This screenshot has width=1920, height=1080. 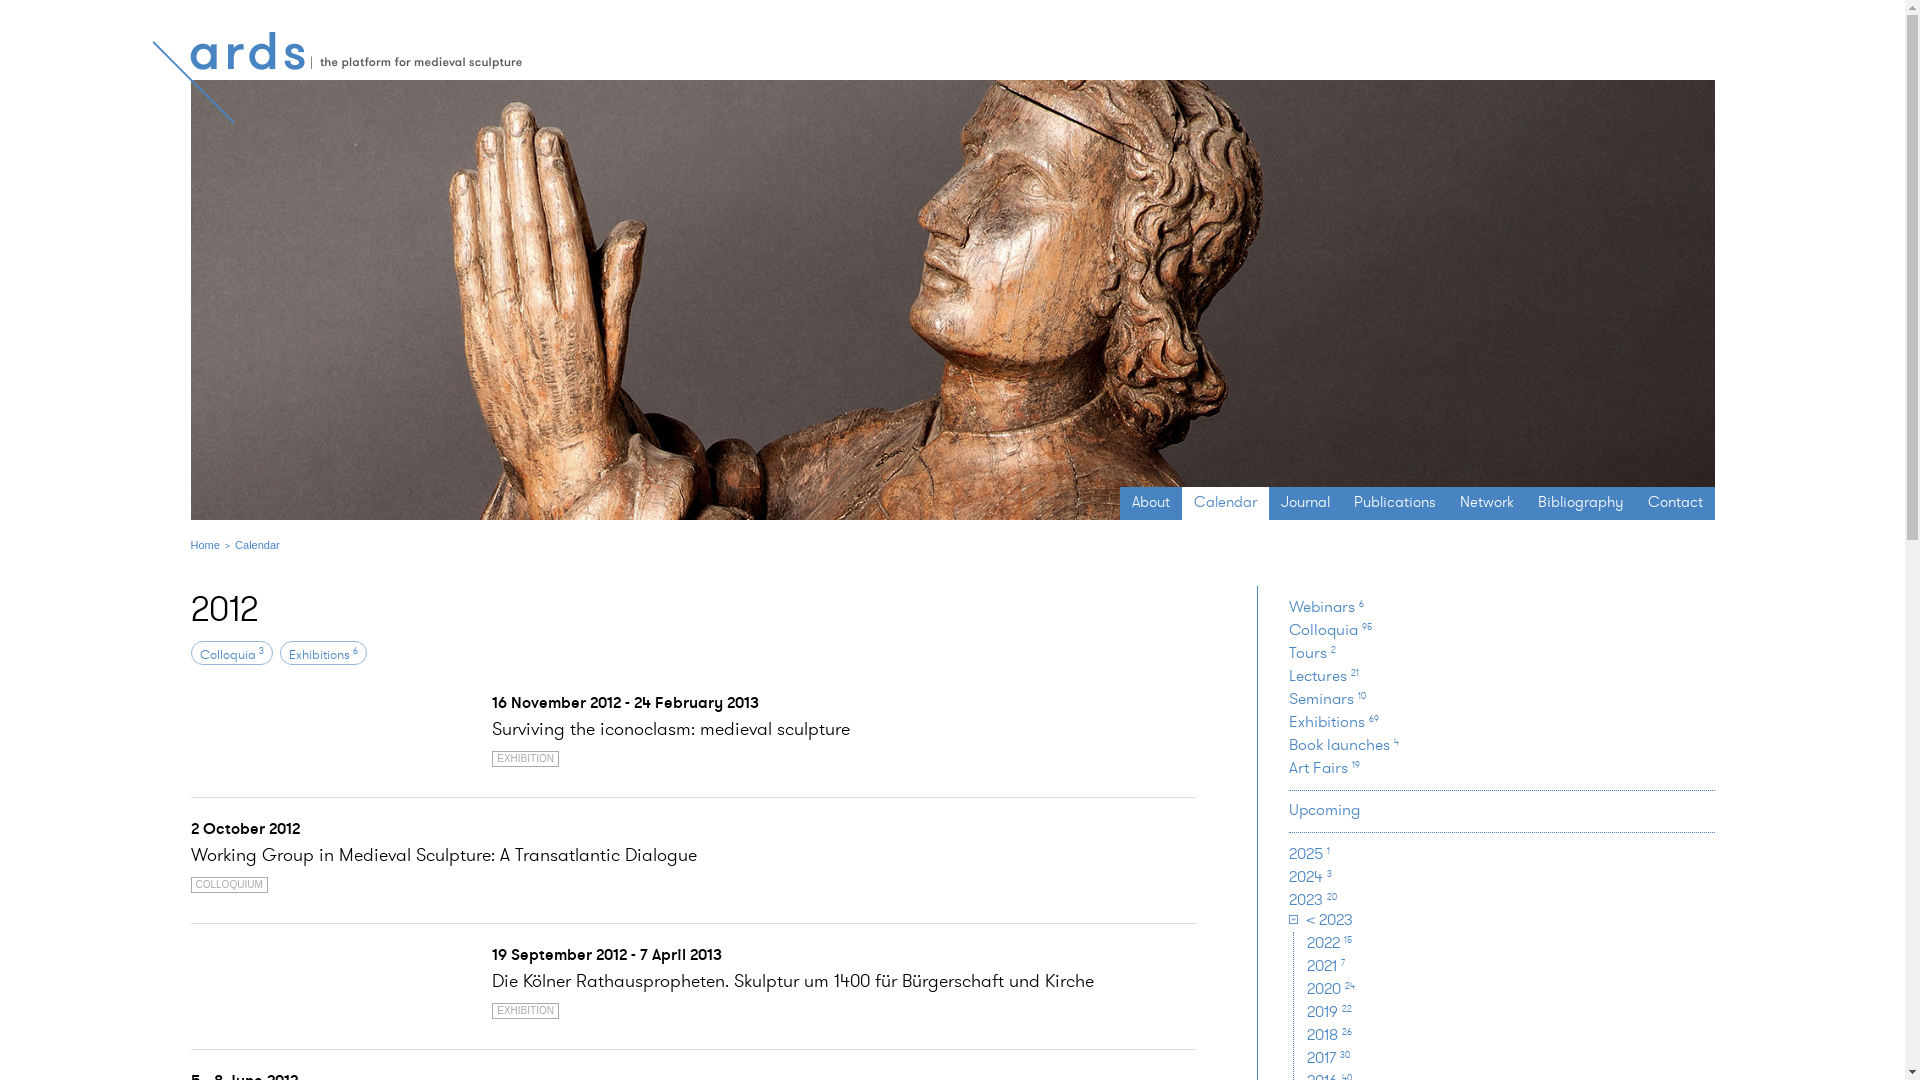 What do you see at coordinates (1487, 502) in the screenshot?
I see `Network` at bounding box center [1487, 502].